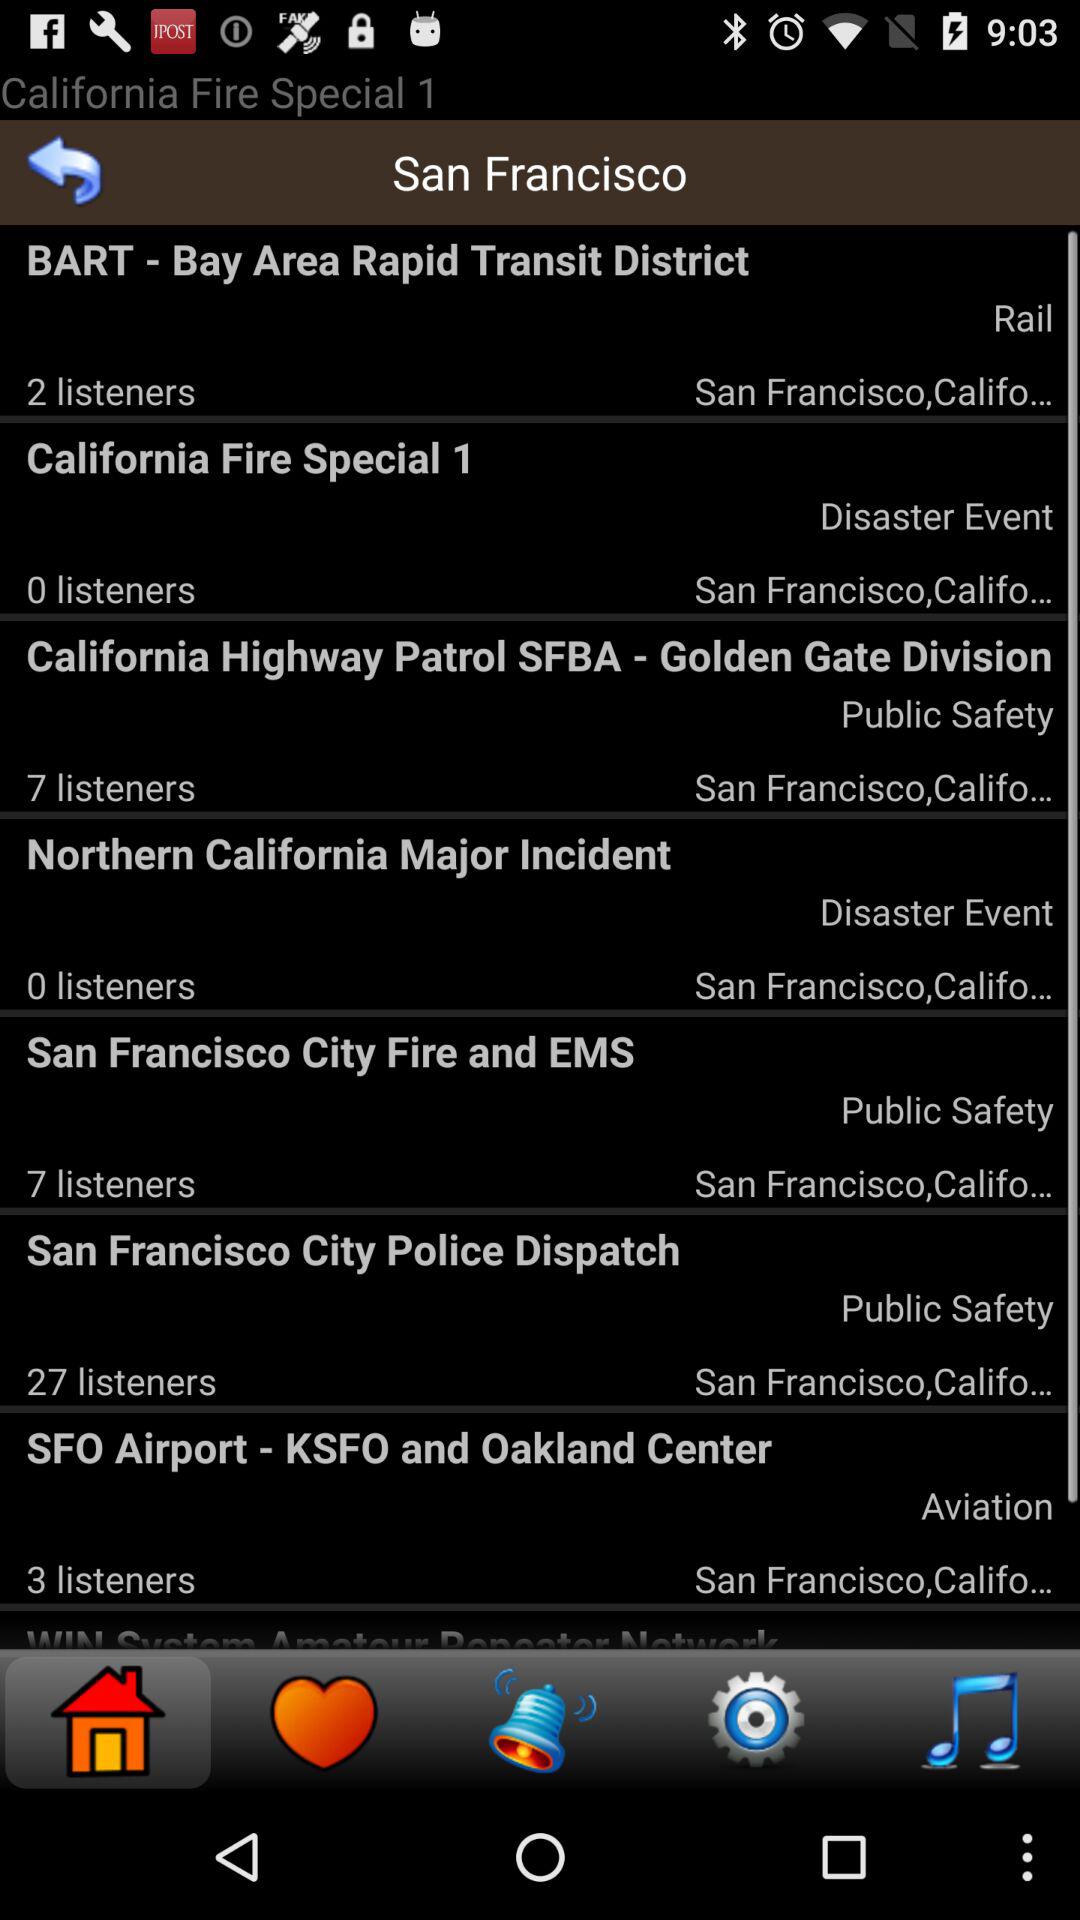  What do you see at coordinates (110, 1578) in the screenshot?
I see `flip to 3 listeners app` at bounding box center [110, 1578].